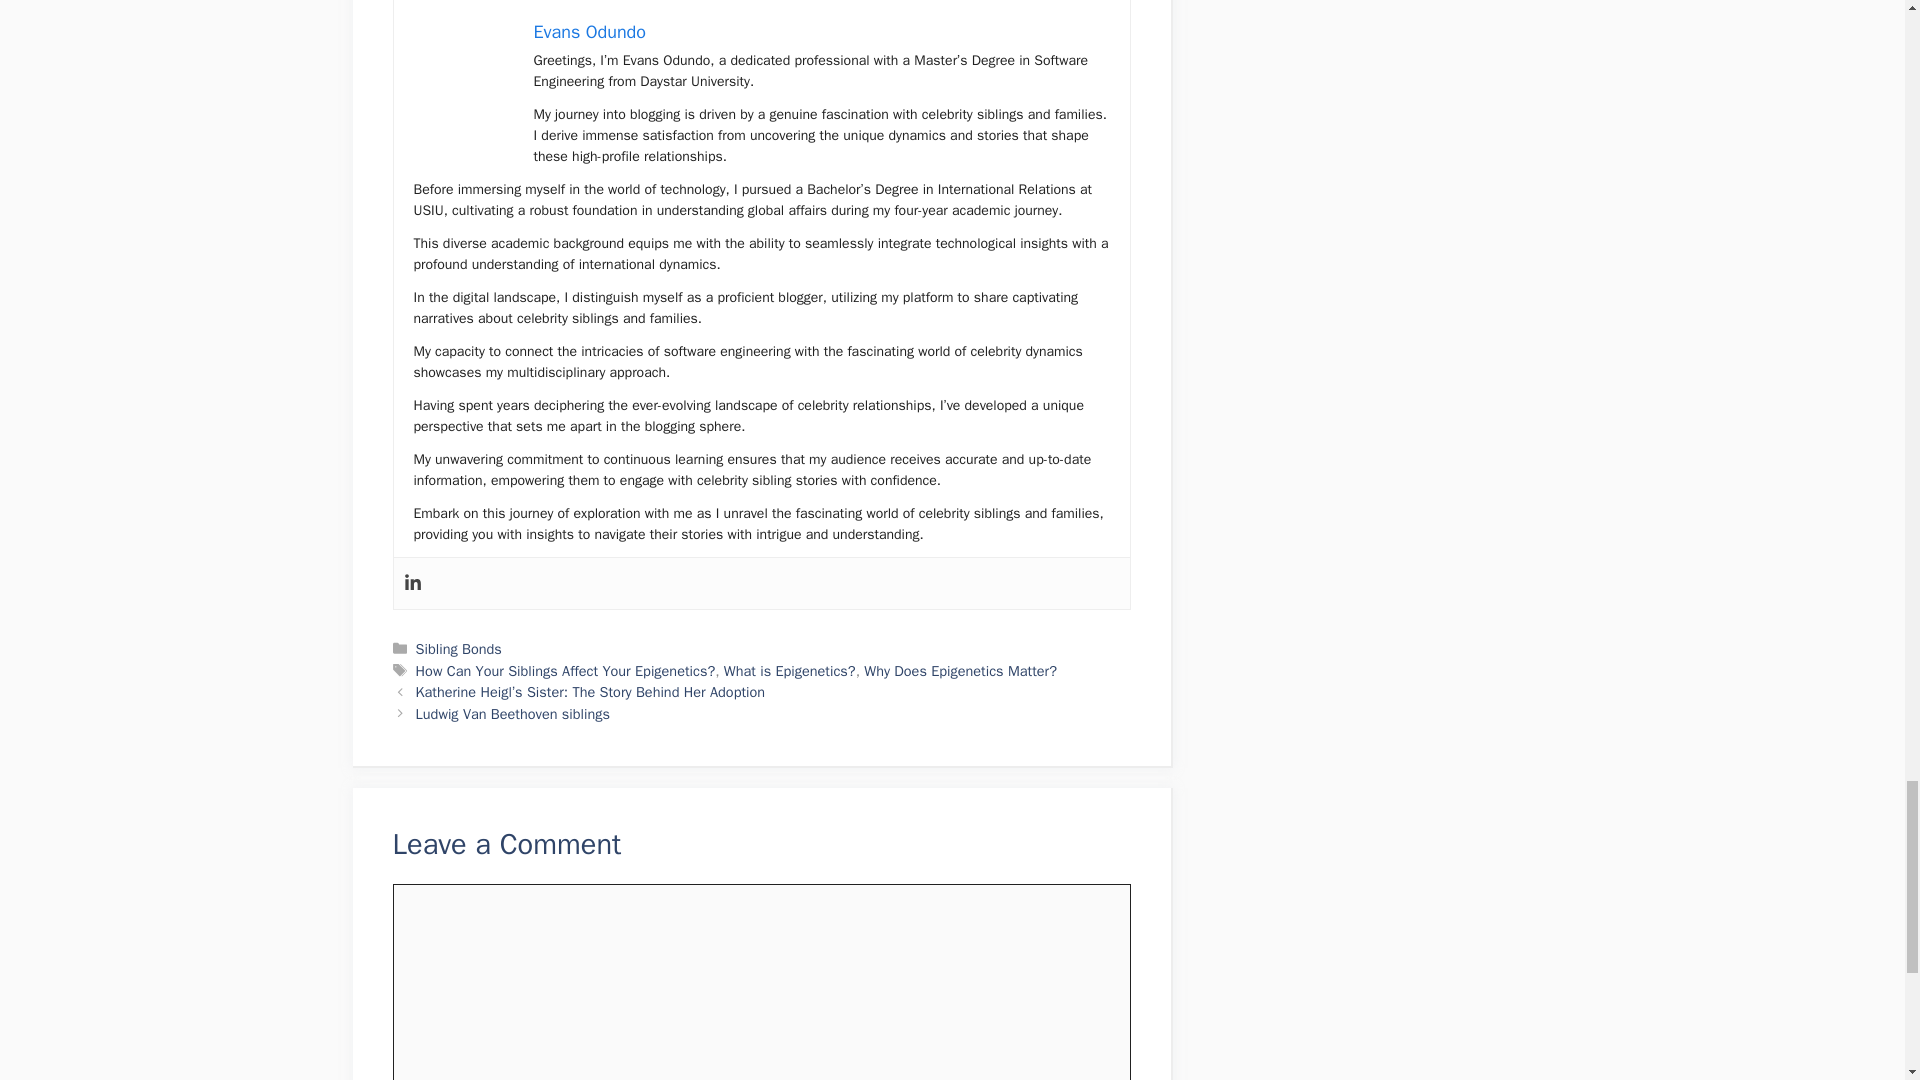  What do you see at coordinates (566, 671) in the screenshot?
I see `How Can Your Siblings Affect Your Epigenetics?` at bounding box center [566, 671].